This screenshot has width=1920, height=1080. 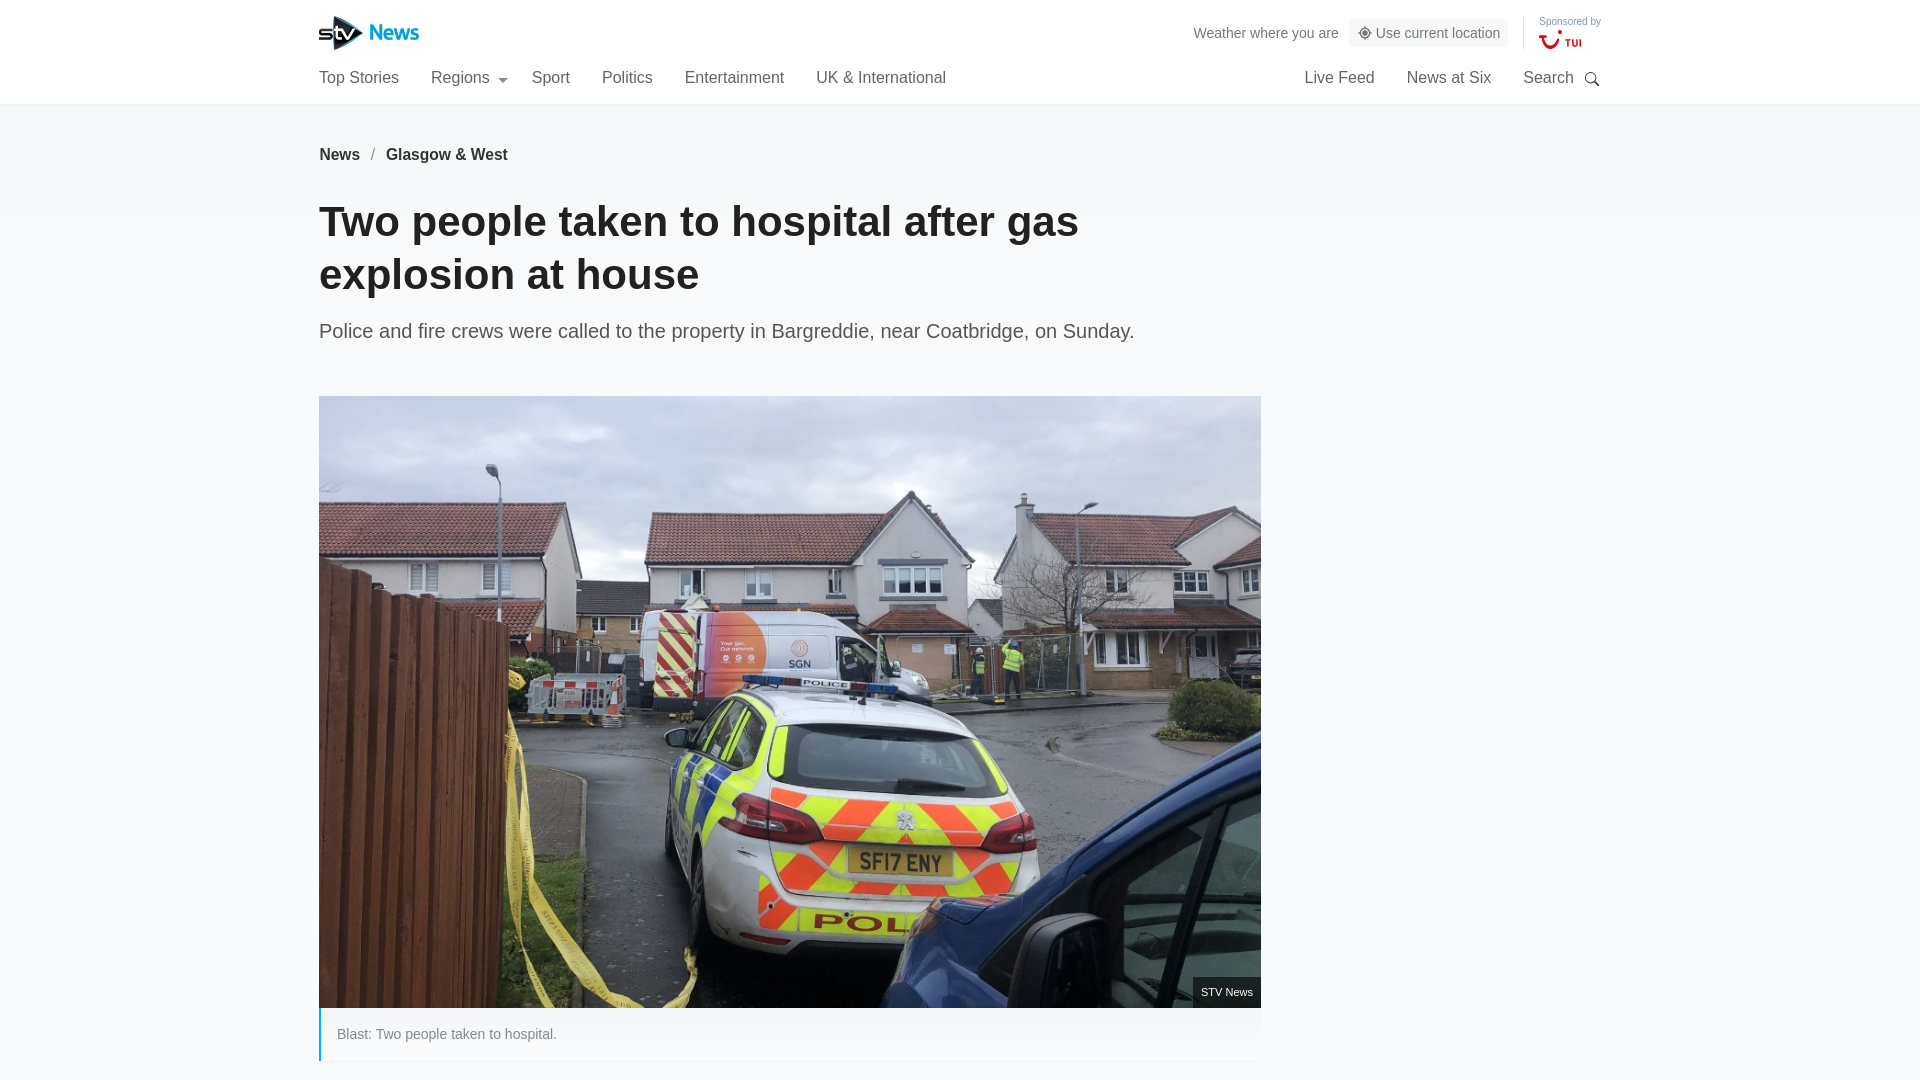 What do you see at coordinates (469, 76) in the screenshot?
I see `Regions` at bounding box center [469, 76].